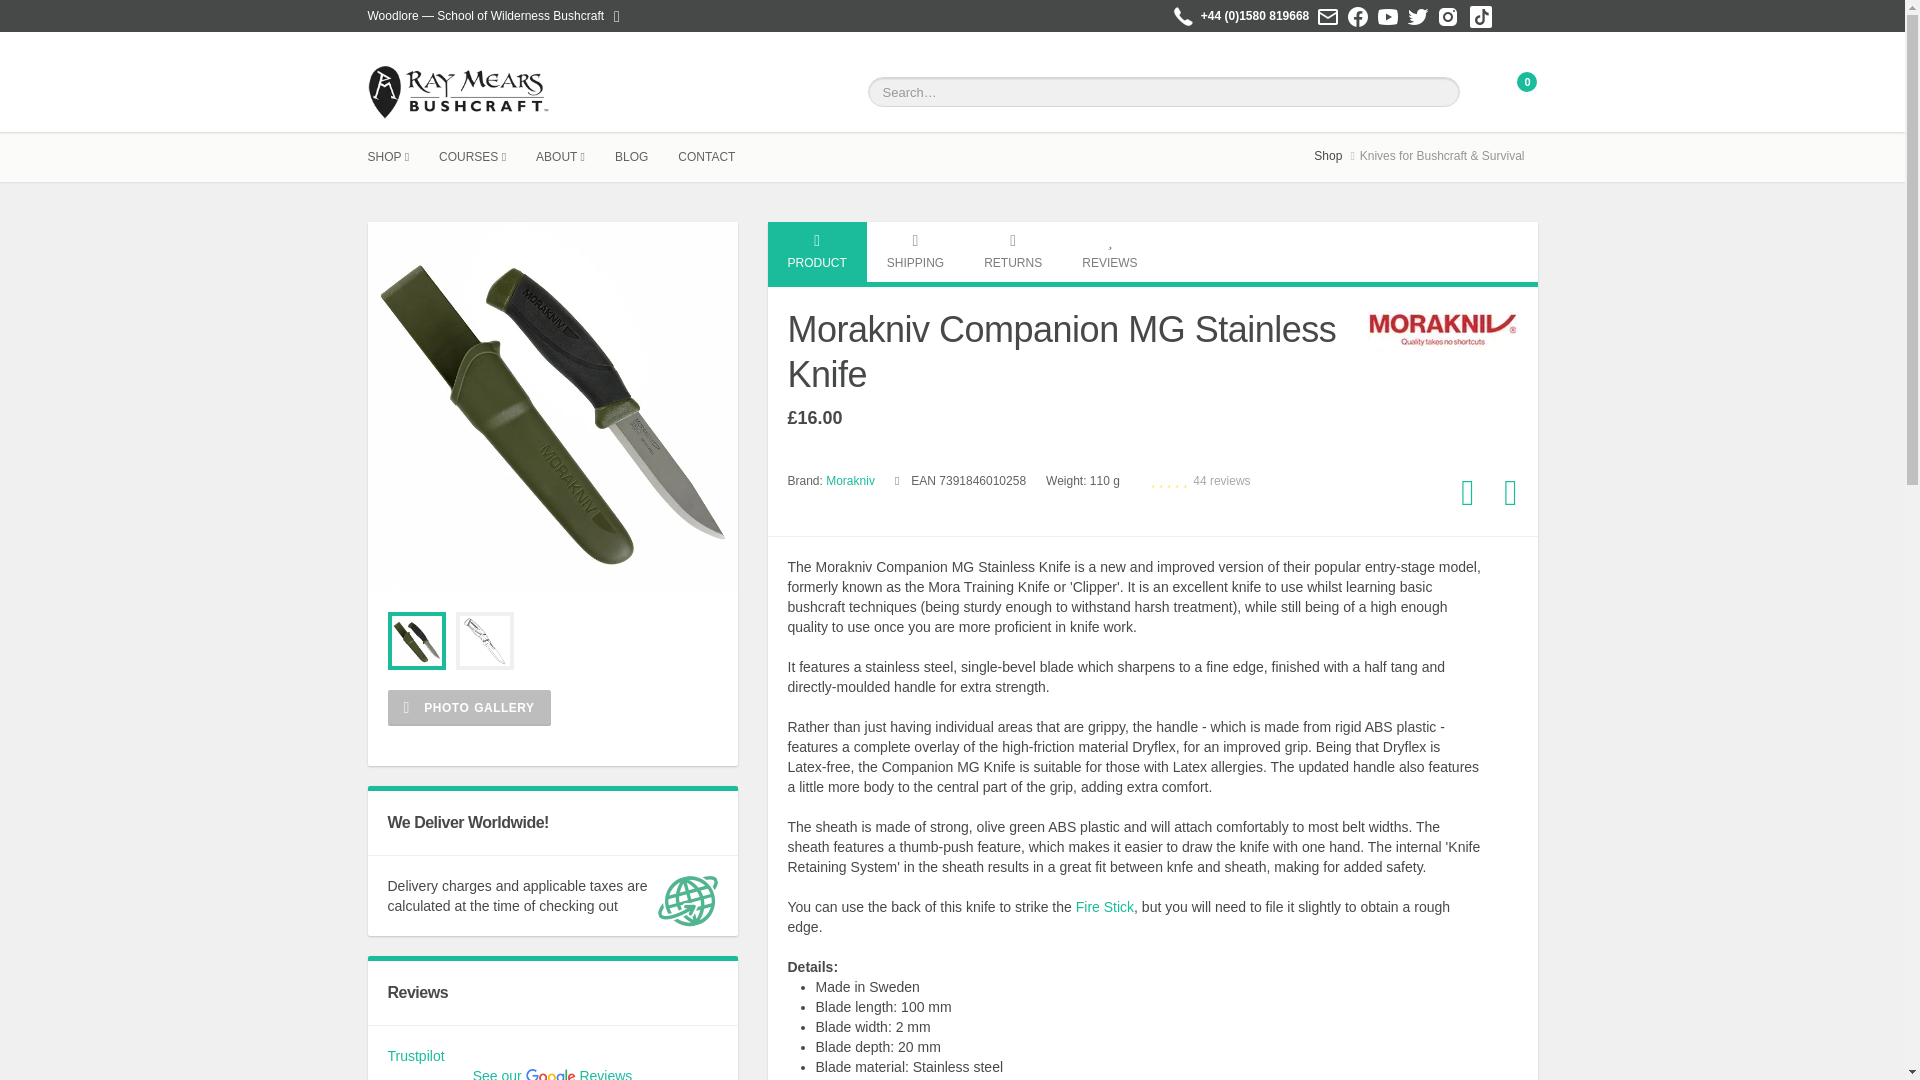 This screenshot has height=1080, width=1920. I want to click on 0, so click(1517, 92).